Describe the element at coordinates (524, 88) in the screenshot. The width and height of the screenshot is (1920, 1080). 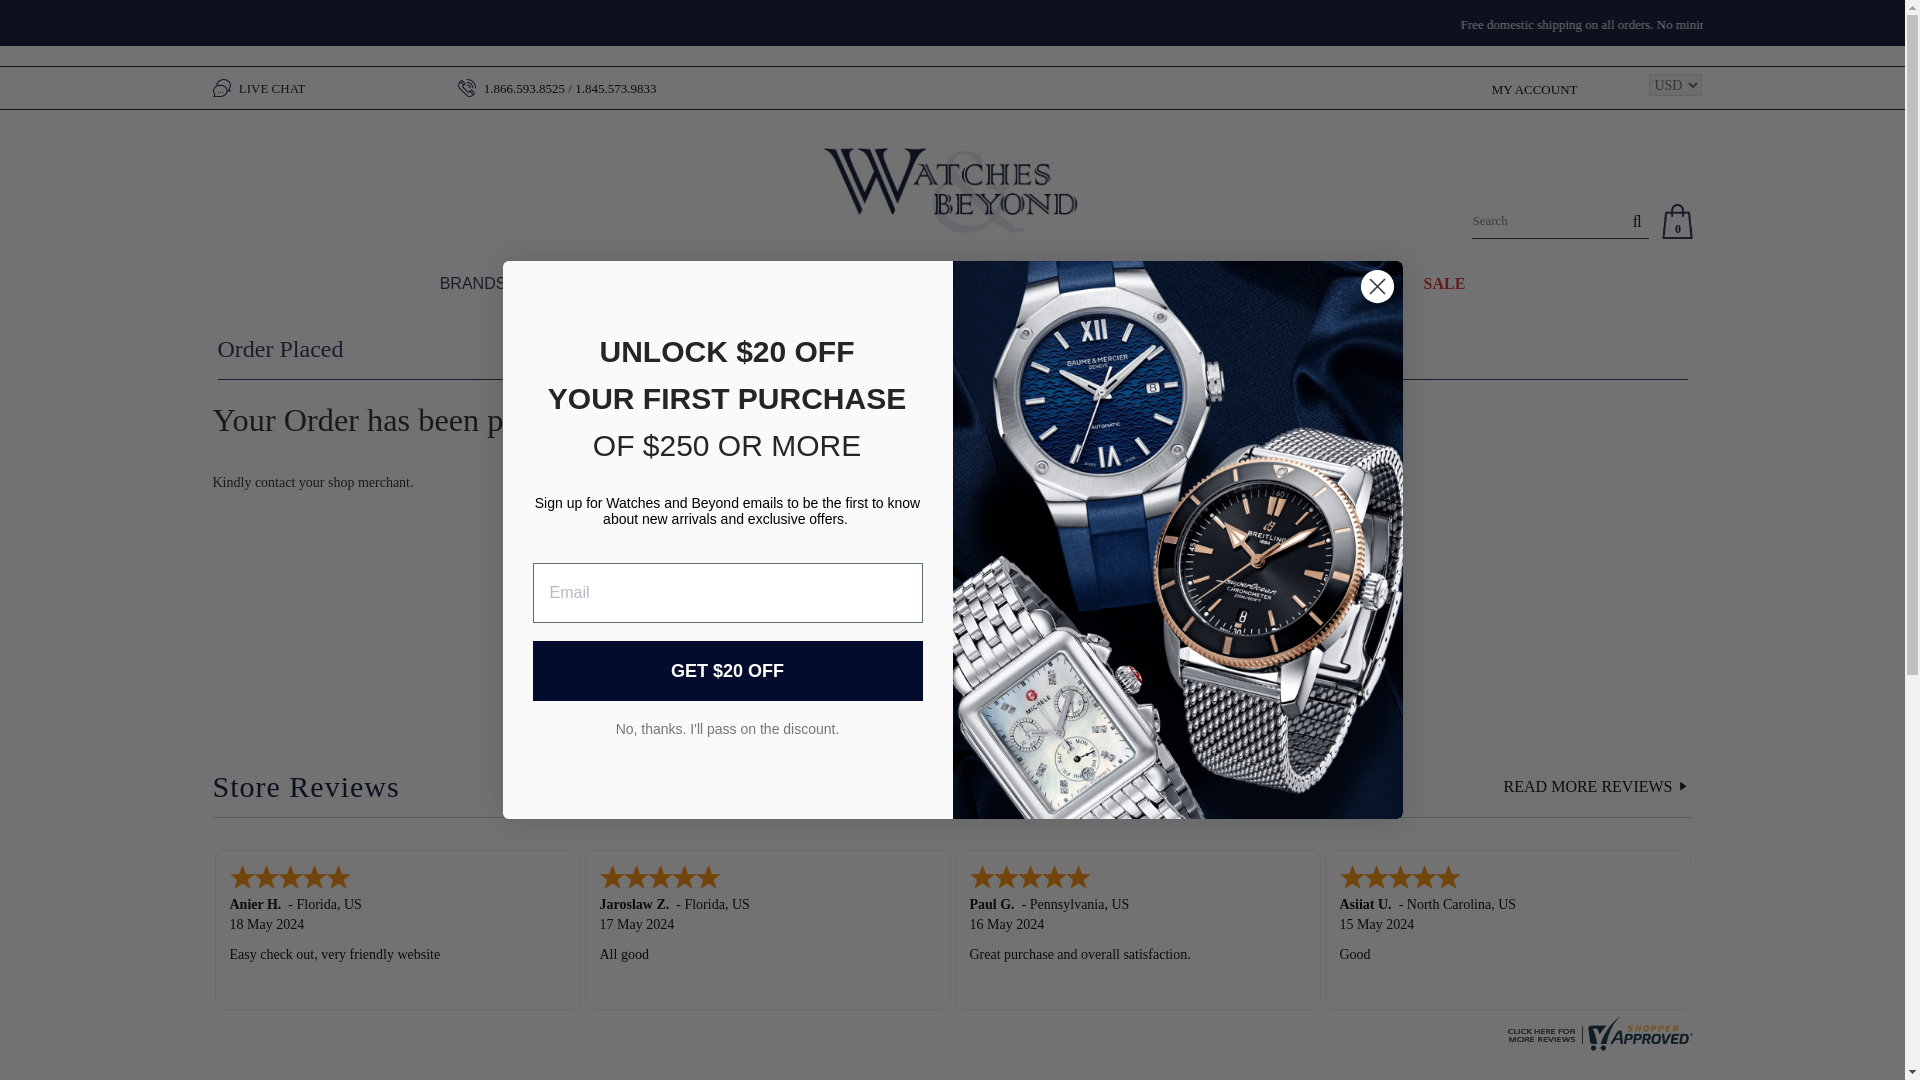
I see `1.866.593.8525` at that location.